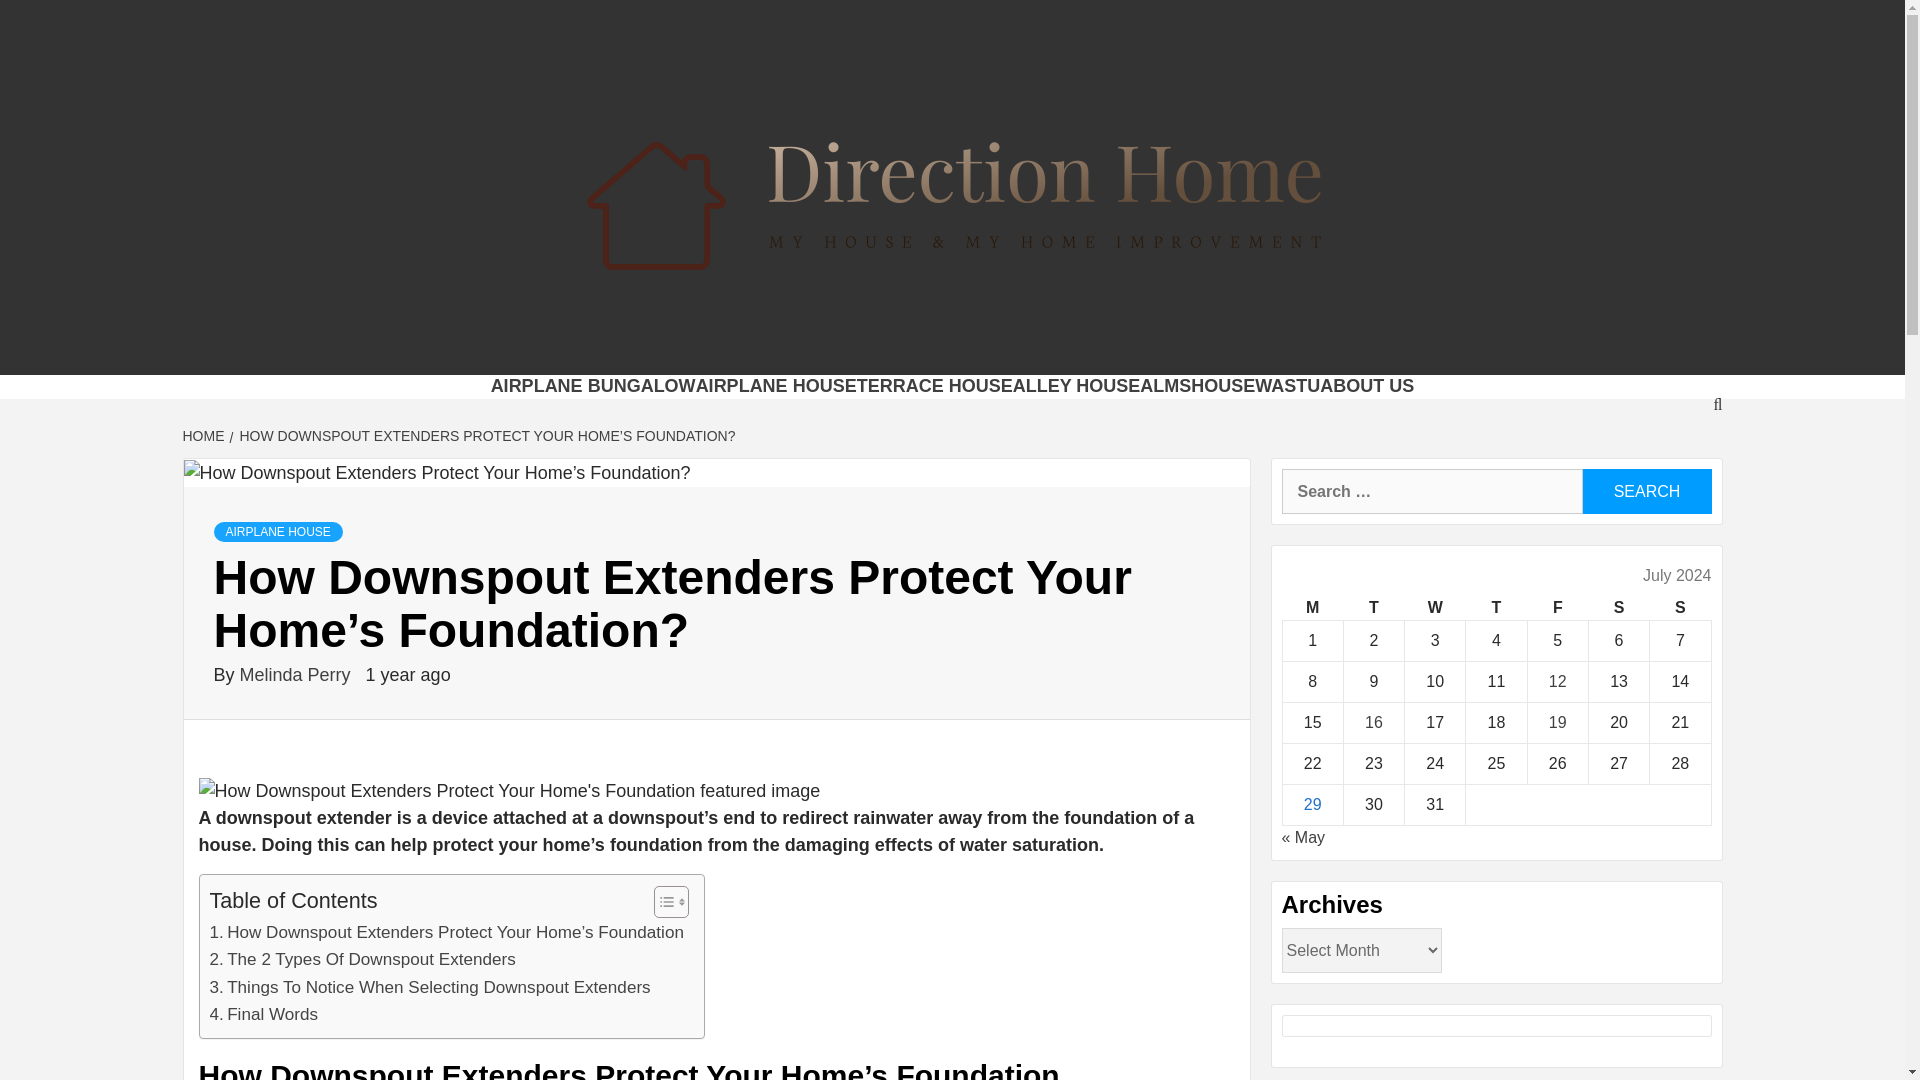  I want to click on TERRACE HOUSE, so click(934, 386).